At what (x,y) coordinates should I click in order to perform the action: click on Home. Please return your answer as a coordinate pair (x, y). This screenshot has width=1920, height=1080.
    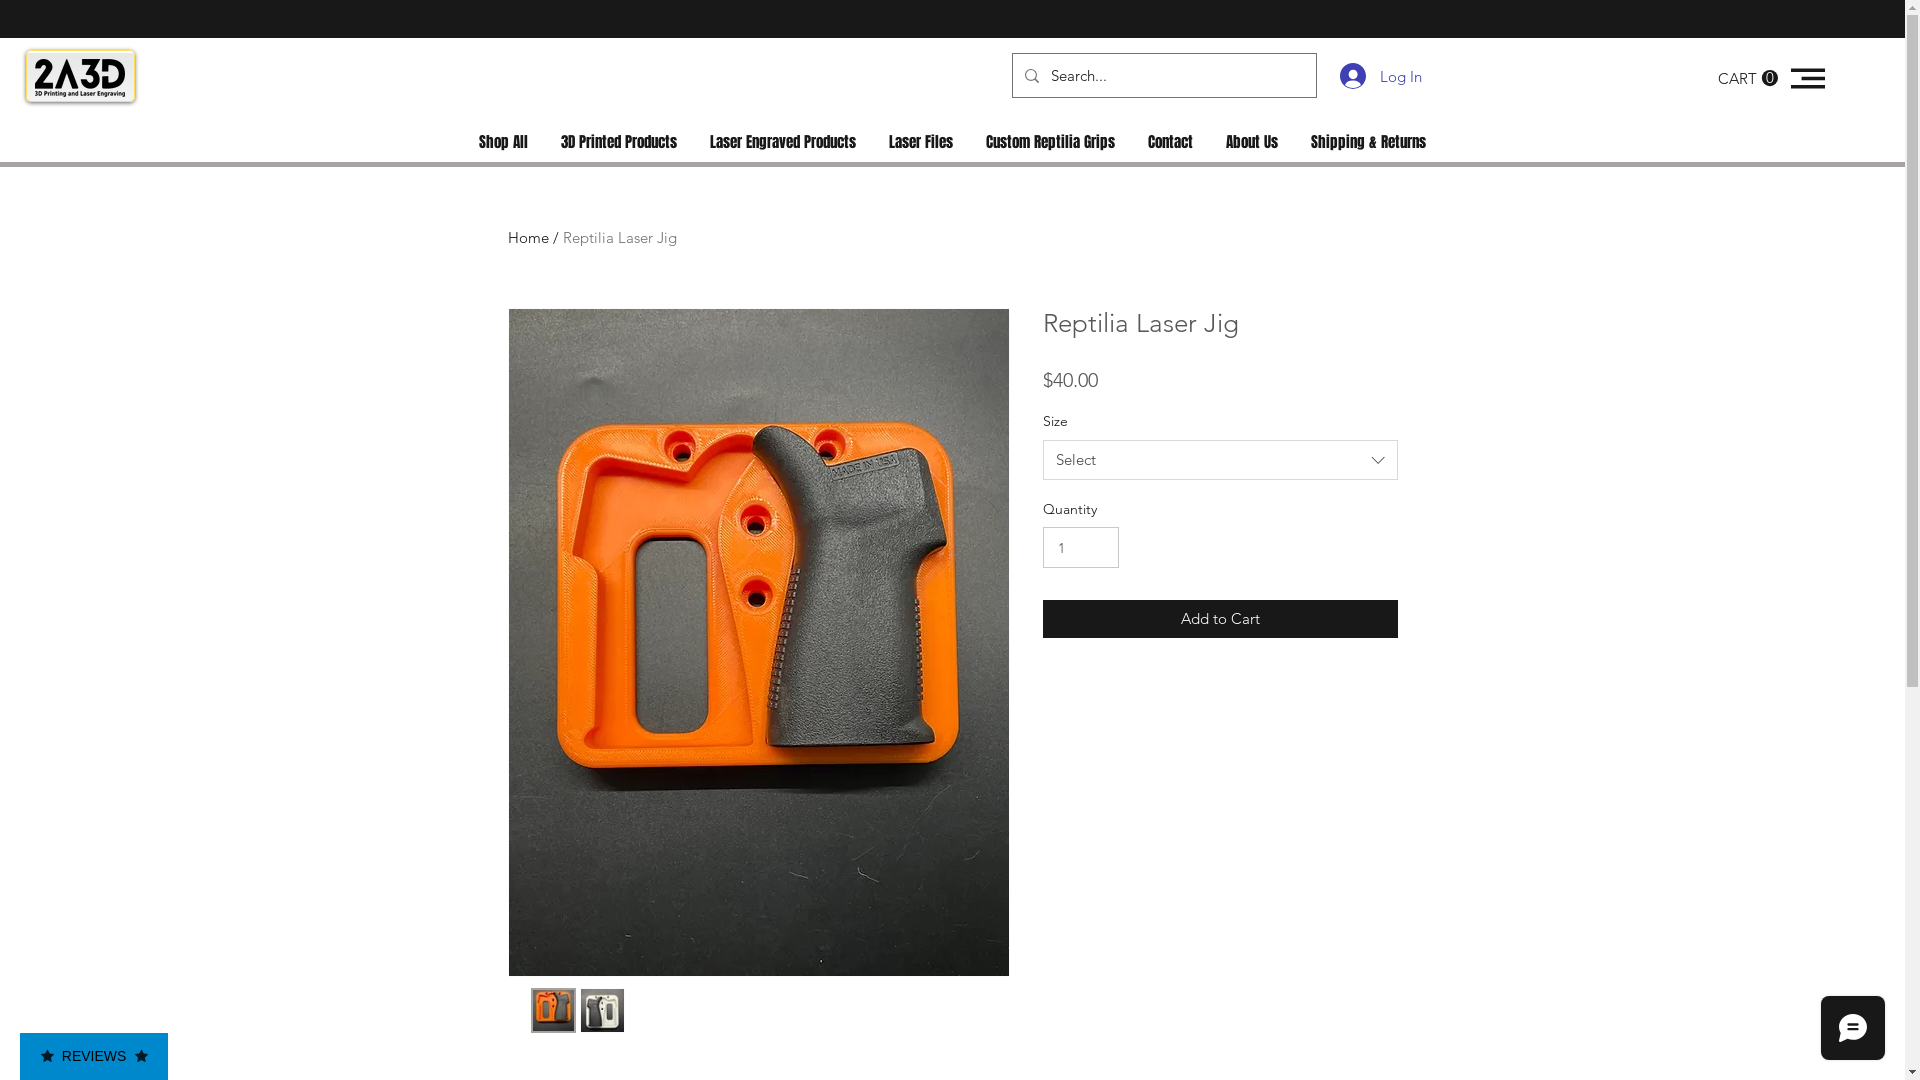
    Looking at the image, I should click on (528, 238).